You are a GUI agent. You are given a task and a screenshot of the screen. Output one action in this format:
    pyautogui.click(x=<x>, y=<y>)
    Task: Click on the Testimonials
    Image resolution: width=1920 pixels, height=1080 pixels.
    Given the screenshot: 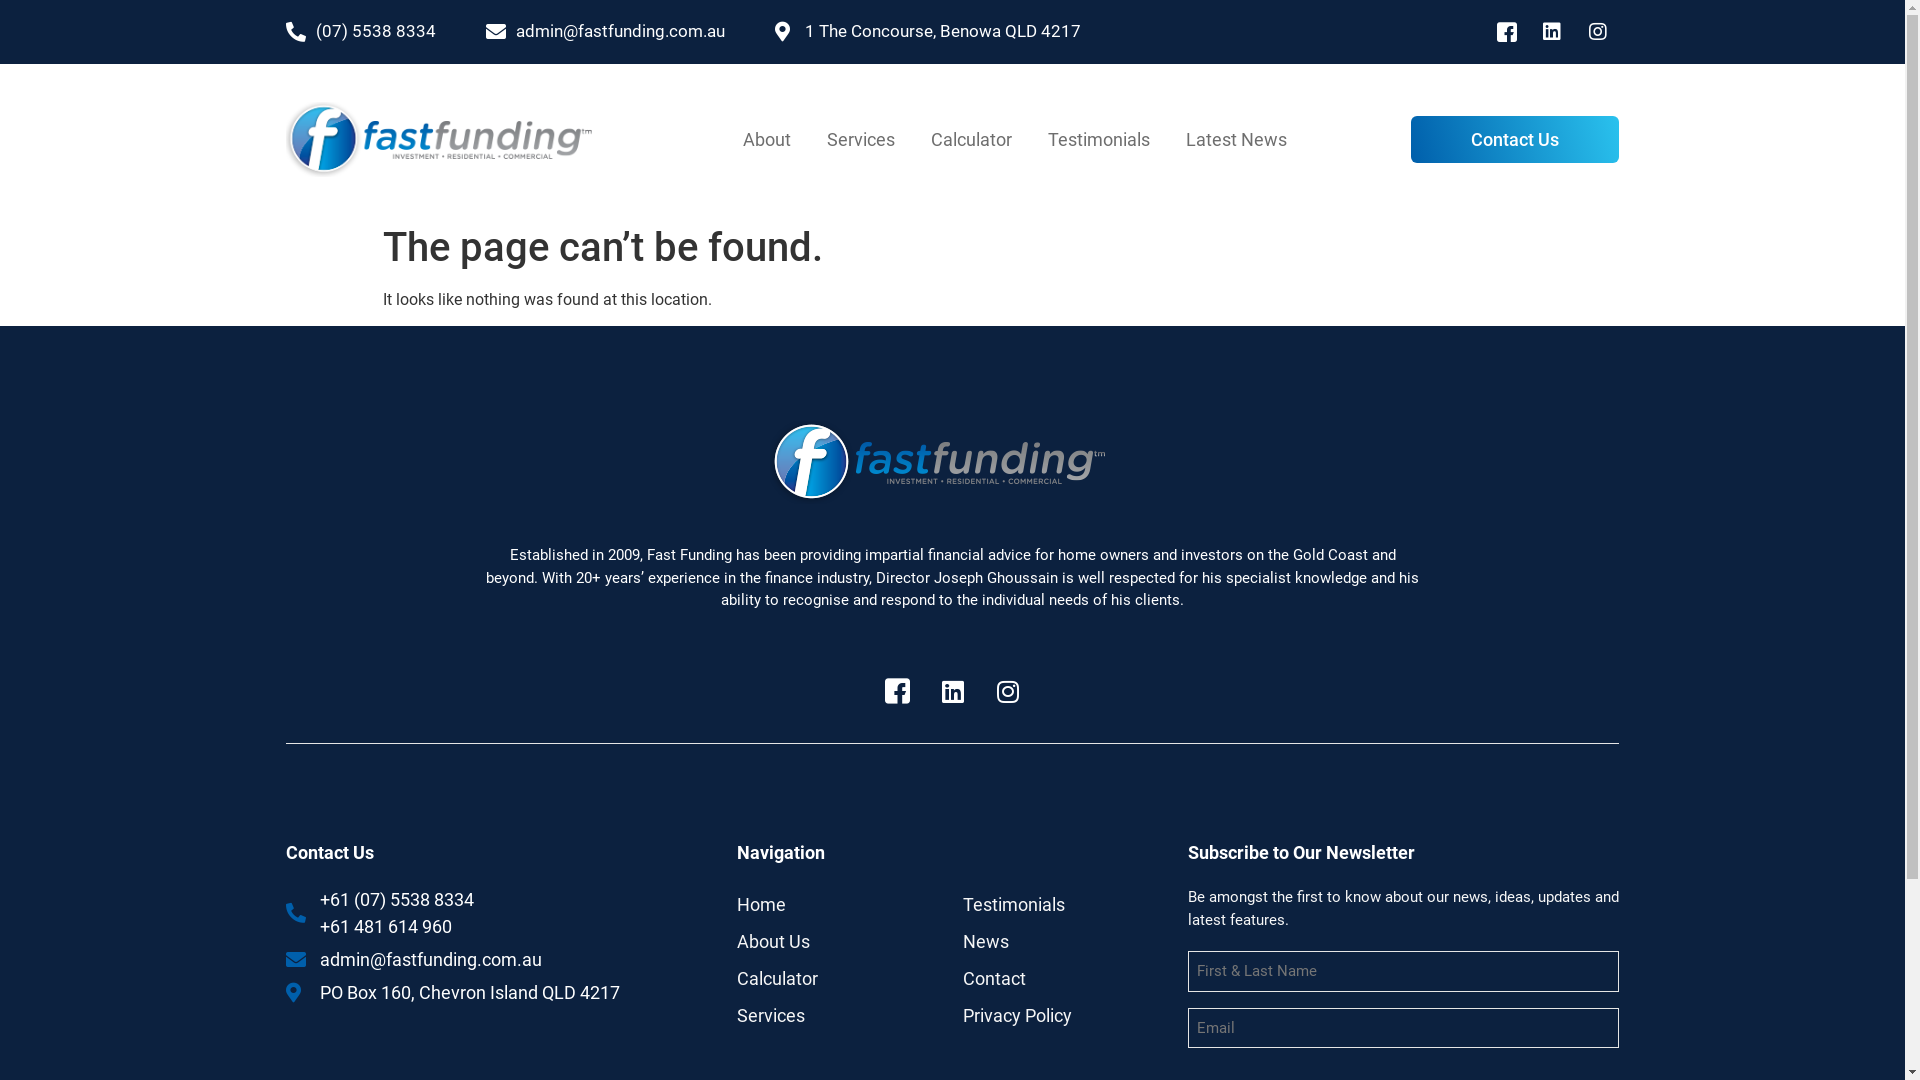 What is the action you would take?
    pyautogui.click(x=1065, y=904)
    